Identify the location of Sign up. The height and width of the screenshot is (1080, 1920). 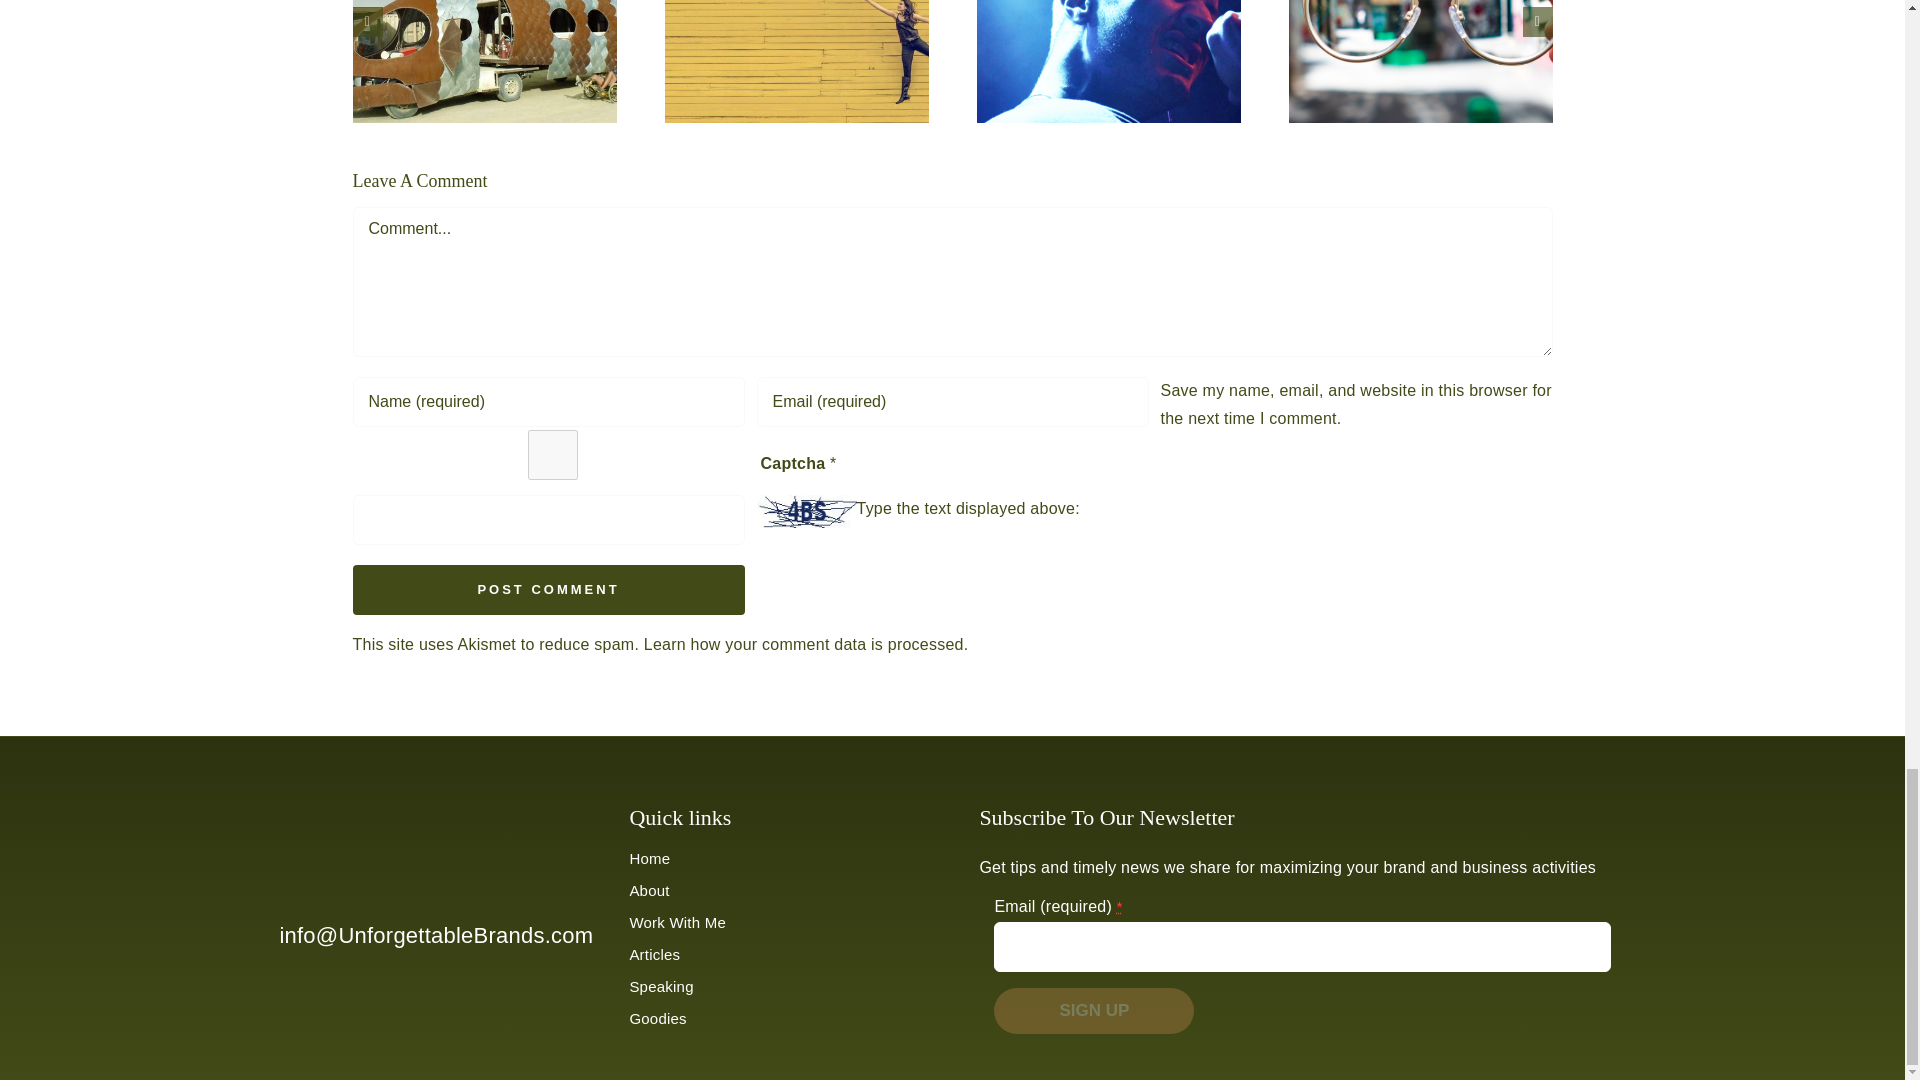
(1094, 1010).